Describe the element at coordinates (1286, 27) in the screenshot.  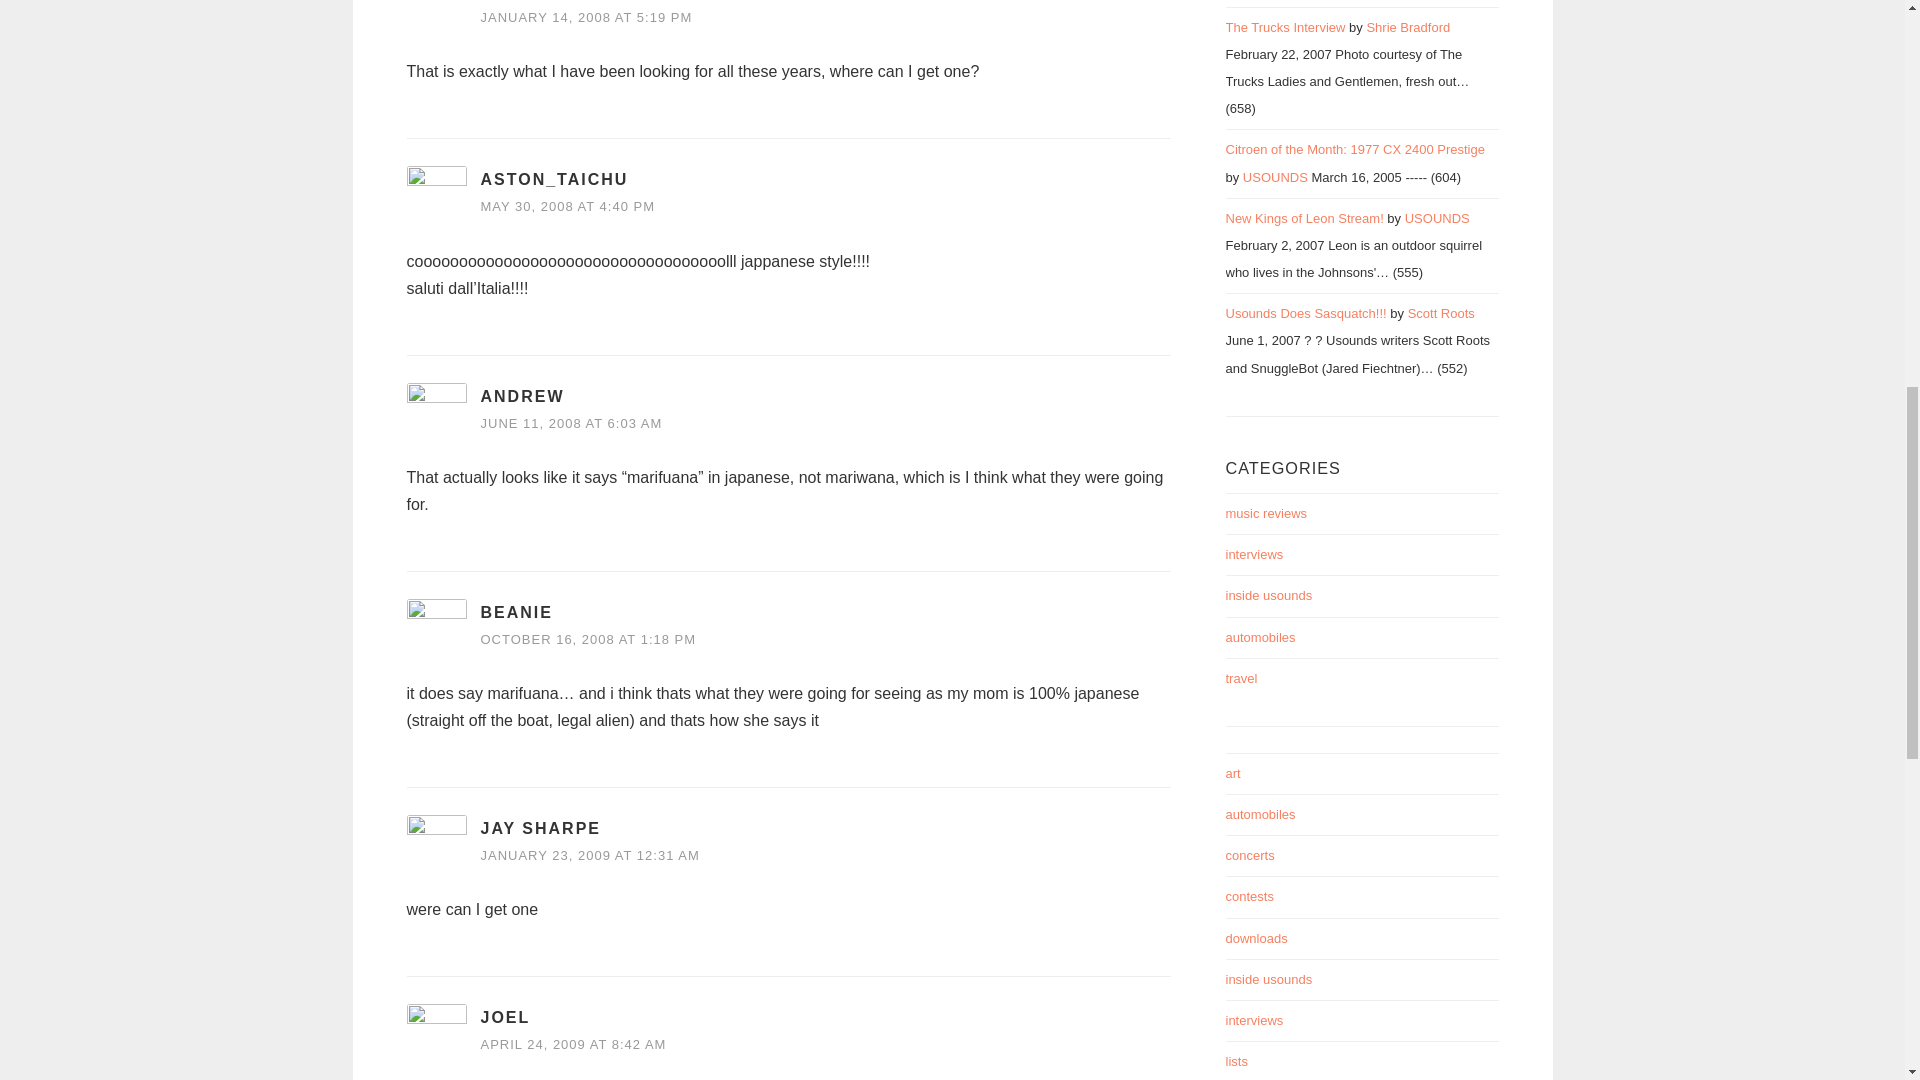
I see `The Trucks Interview` at that location.